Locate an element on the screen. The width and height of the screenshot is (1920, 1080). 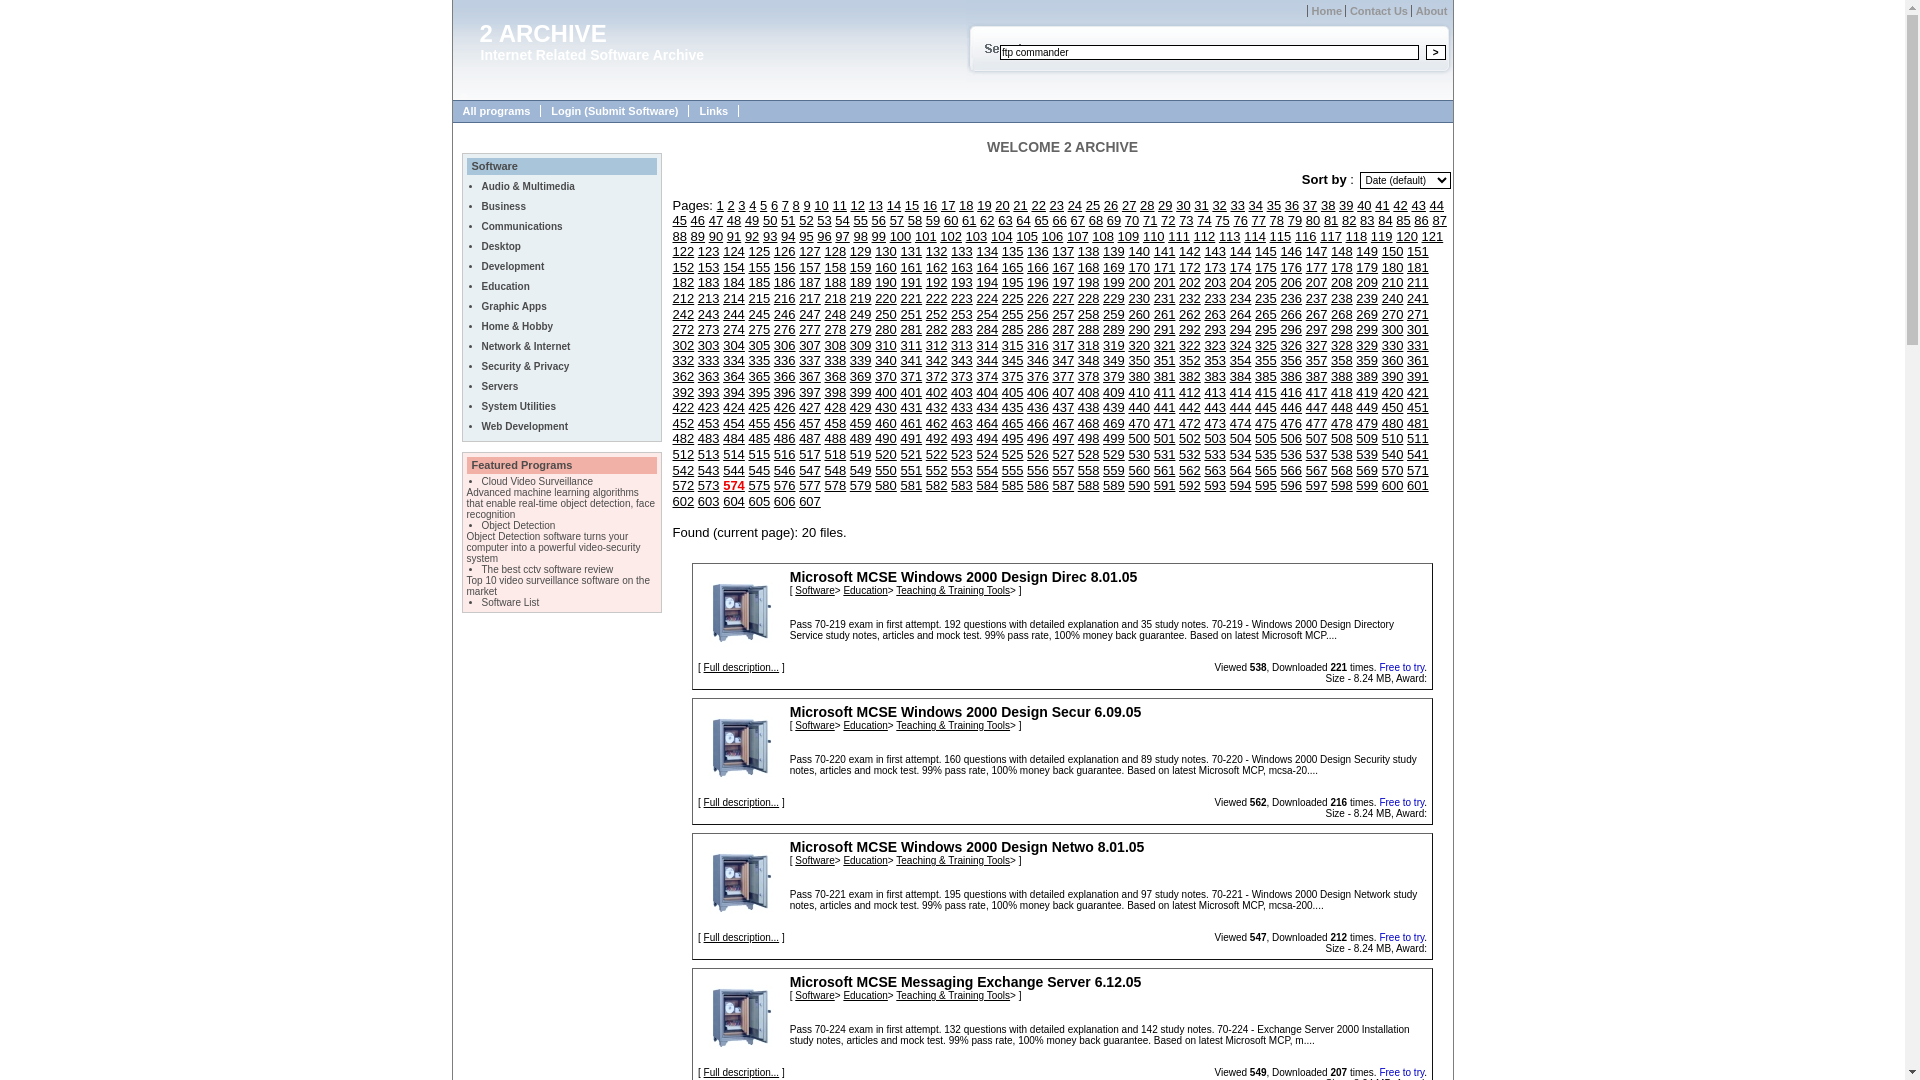
236 is located at coordinates (1291, 298).